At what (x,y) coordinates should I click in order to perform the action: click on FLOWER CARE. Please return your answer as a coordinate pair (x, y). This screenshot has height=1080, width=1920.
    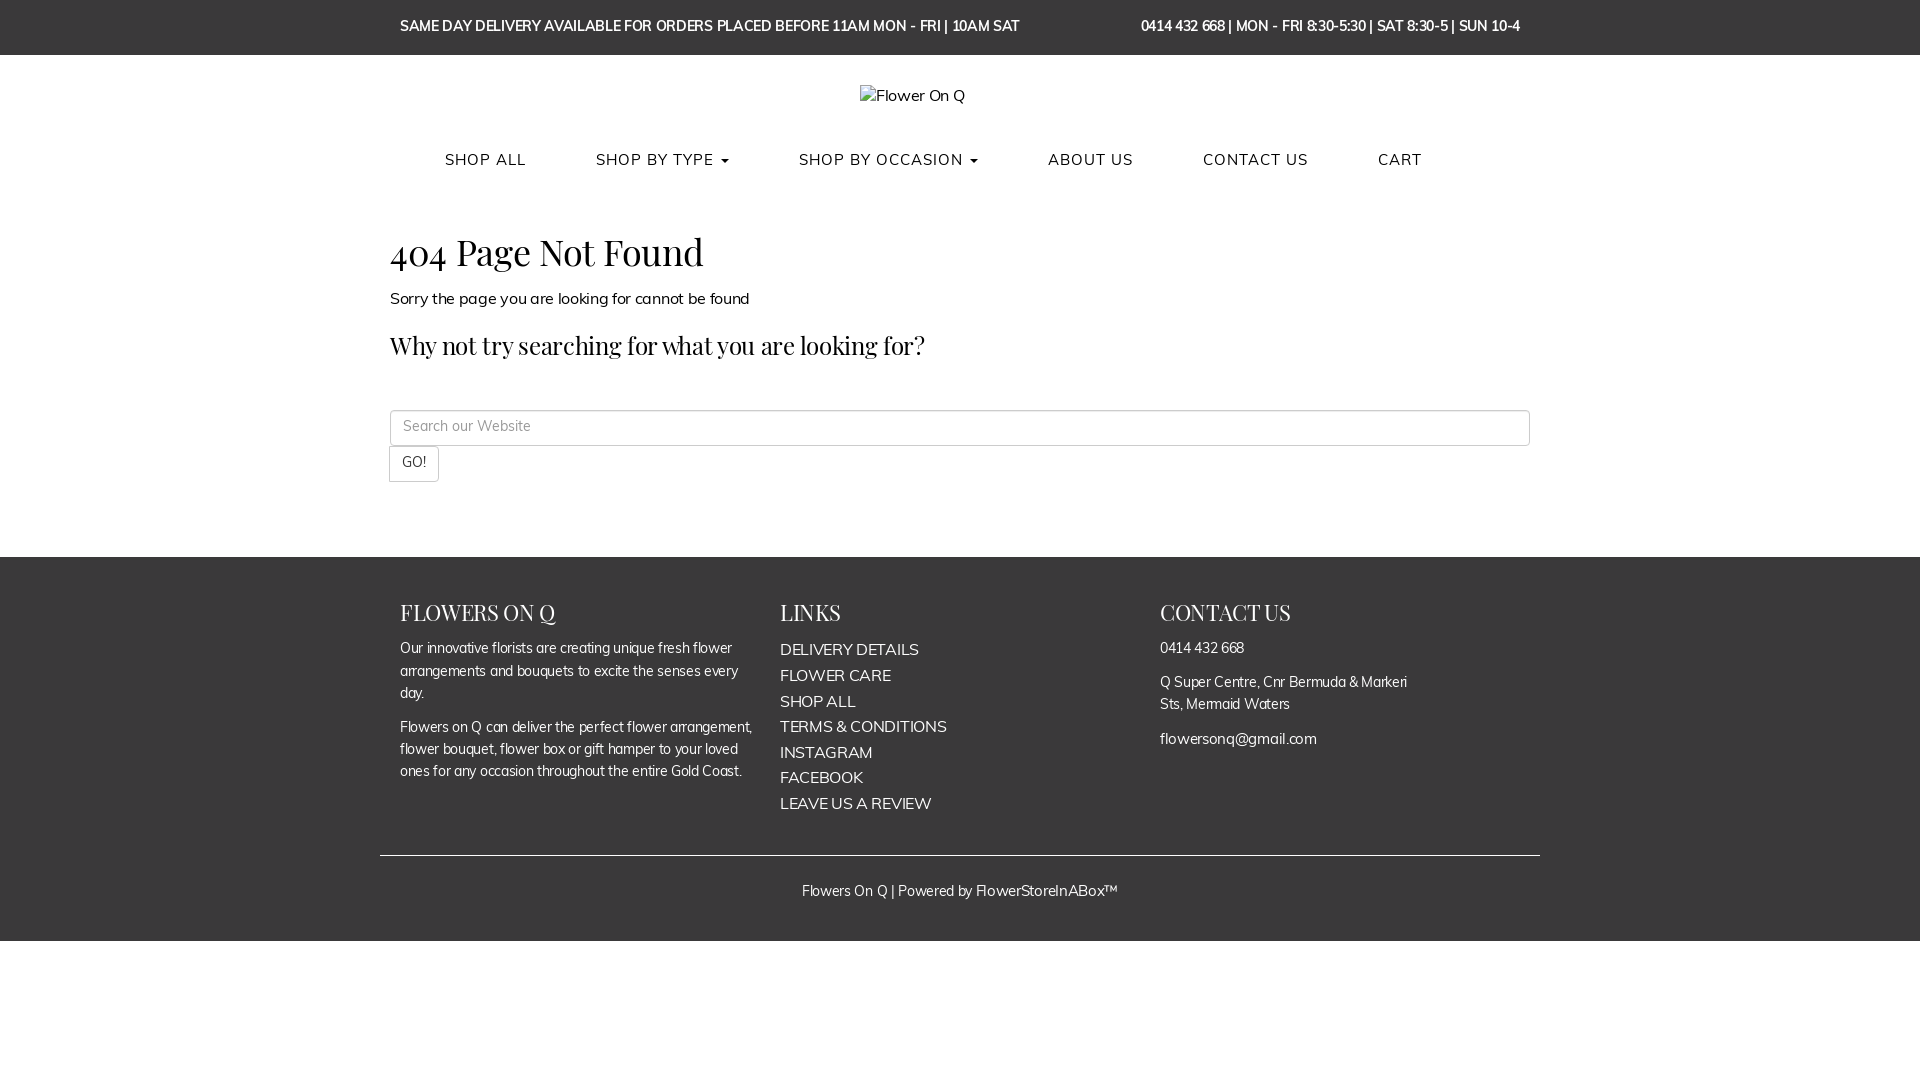
    Looking at the image, I should click on (835, 677).